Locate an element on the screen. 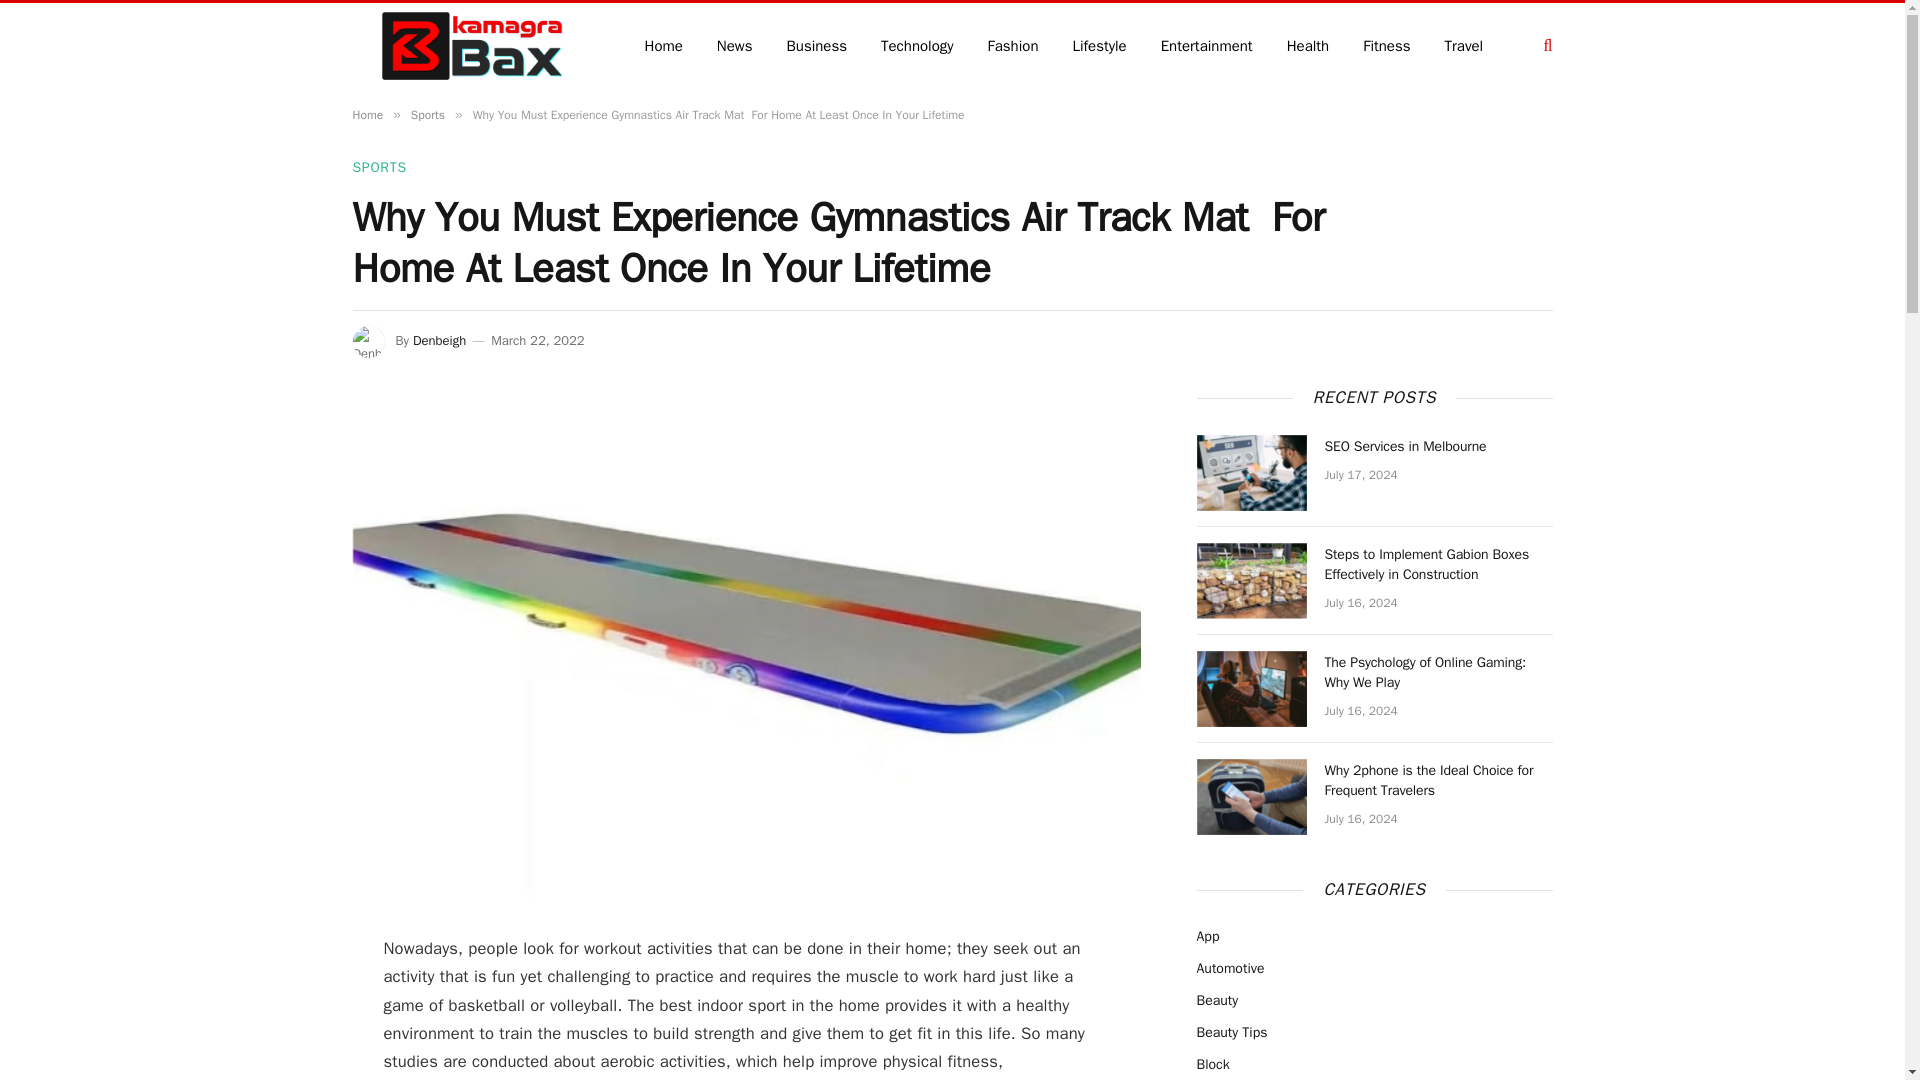  Technology is located at coordinates (918, 45).